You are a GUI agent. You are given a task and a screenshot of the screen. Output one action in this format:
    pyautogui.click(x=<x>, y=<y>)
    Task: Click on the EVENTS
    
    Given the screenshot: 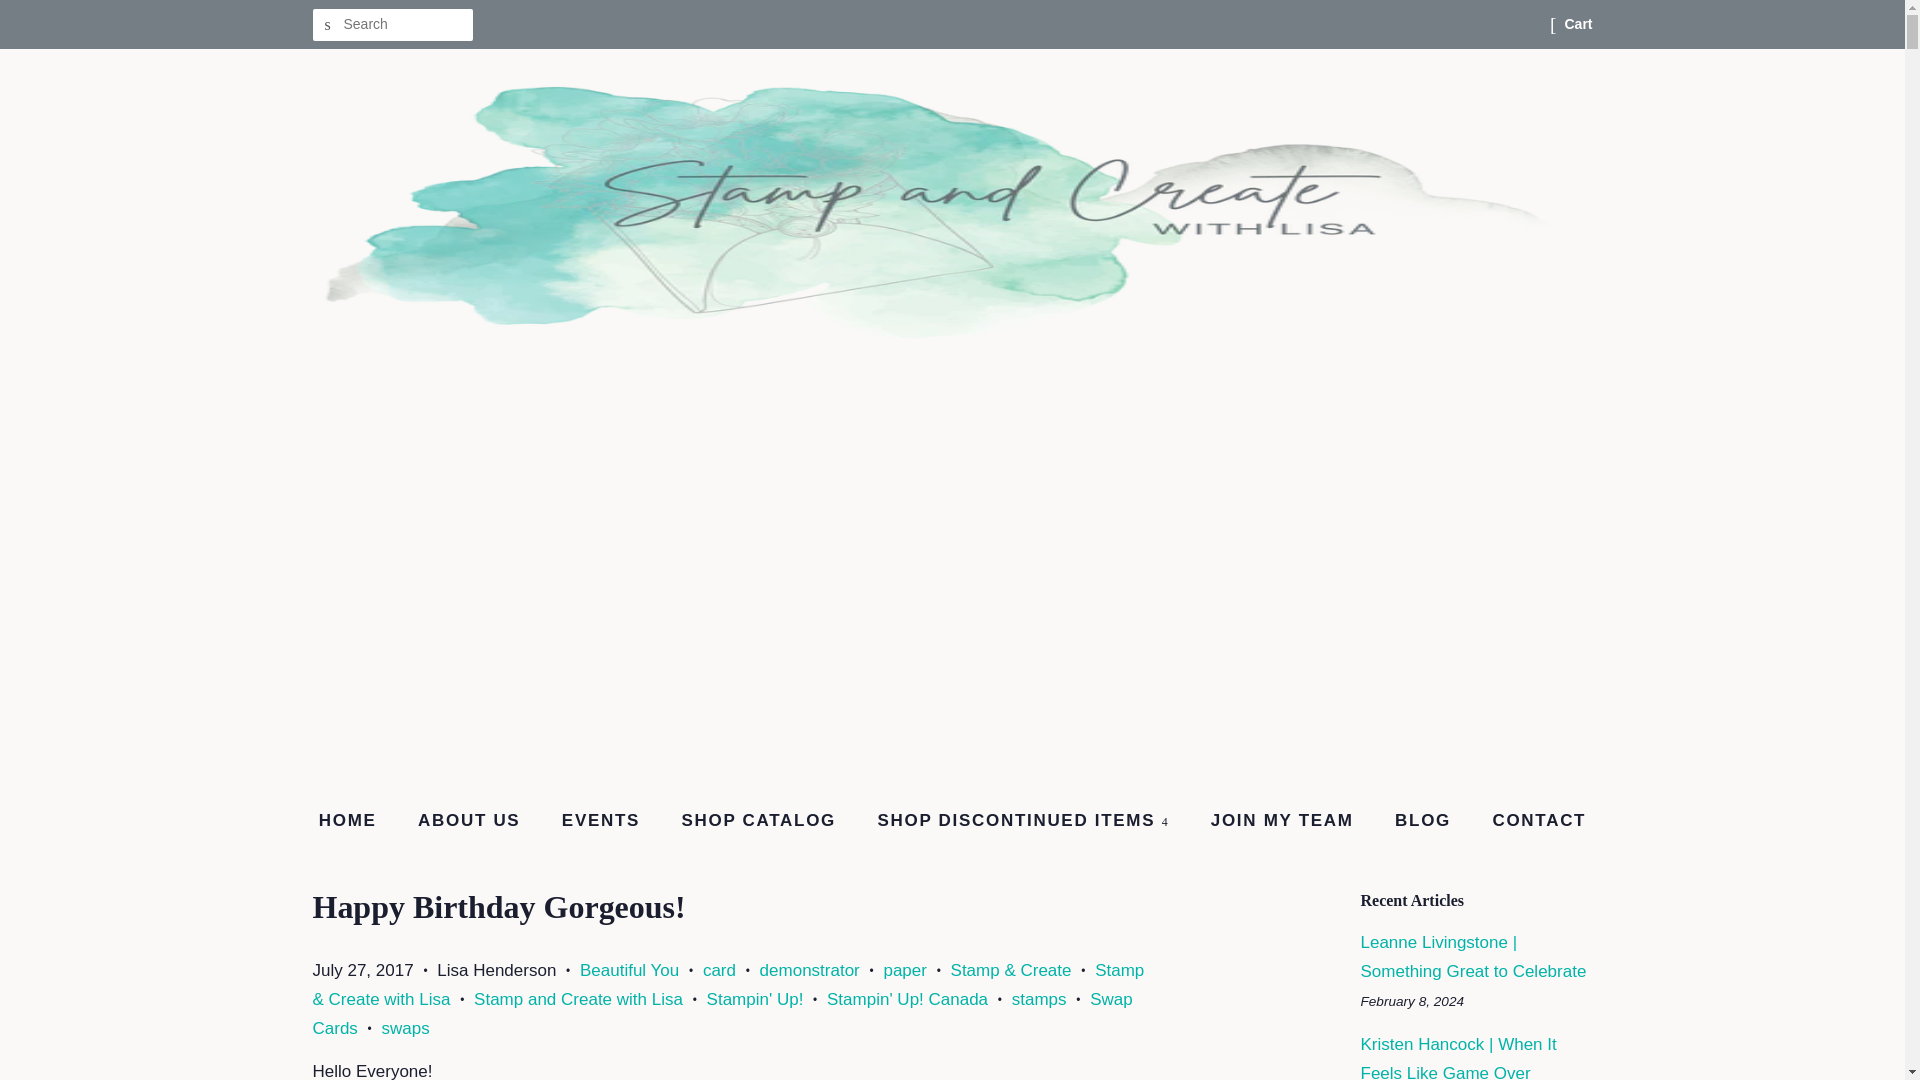 What is the action you would take?
    pyautogui.click(x=604, y=822)
    